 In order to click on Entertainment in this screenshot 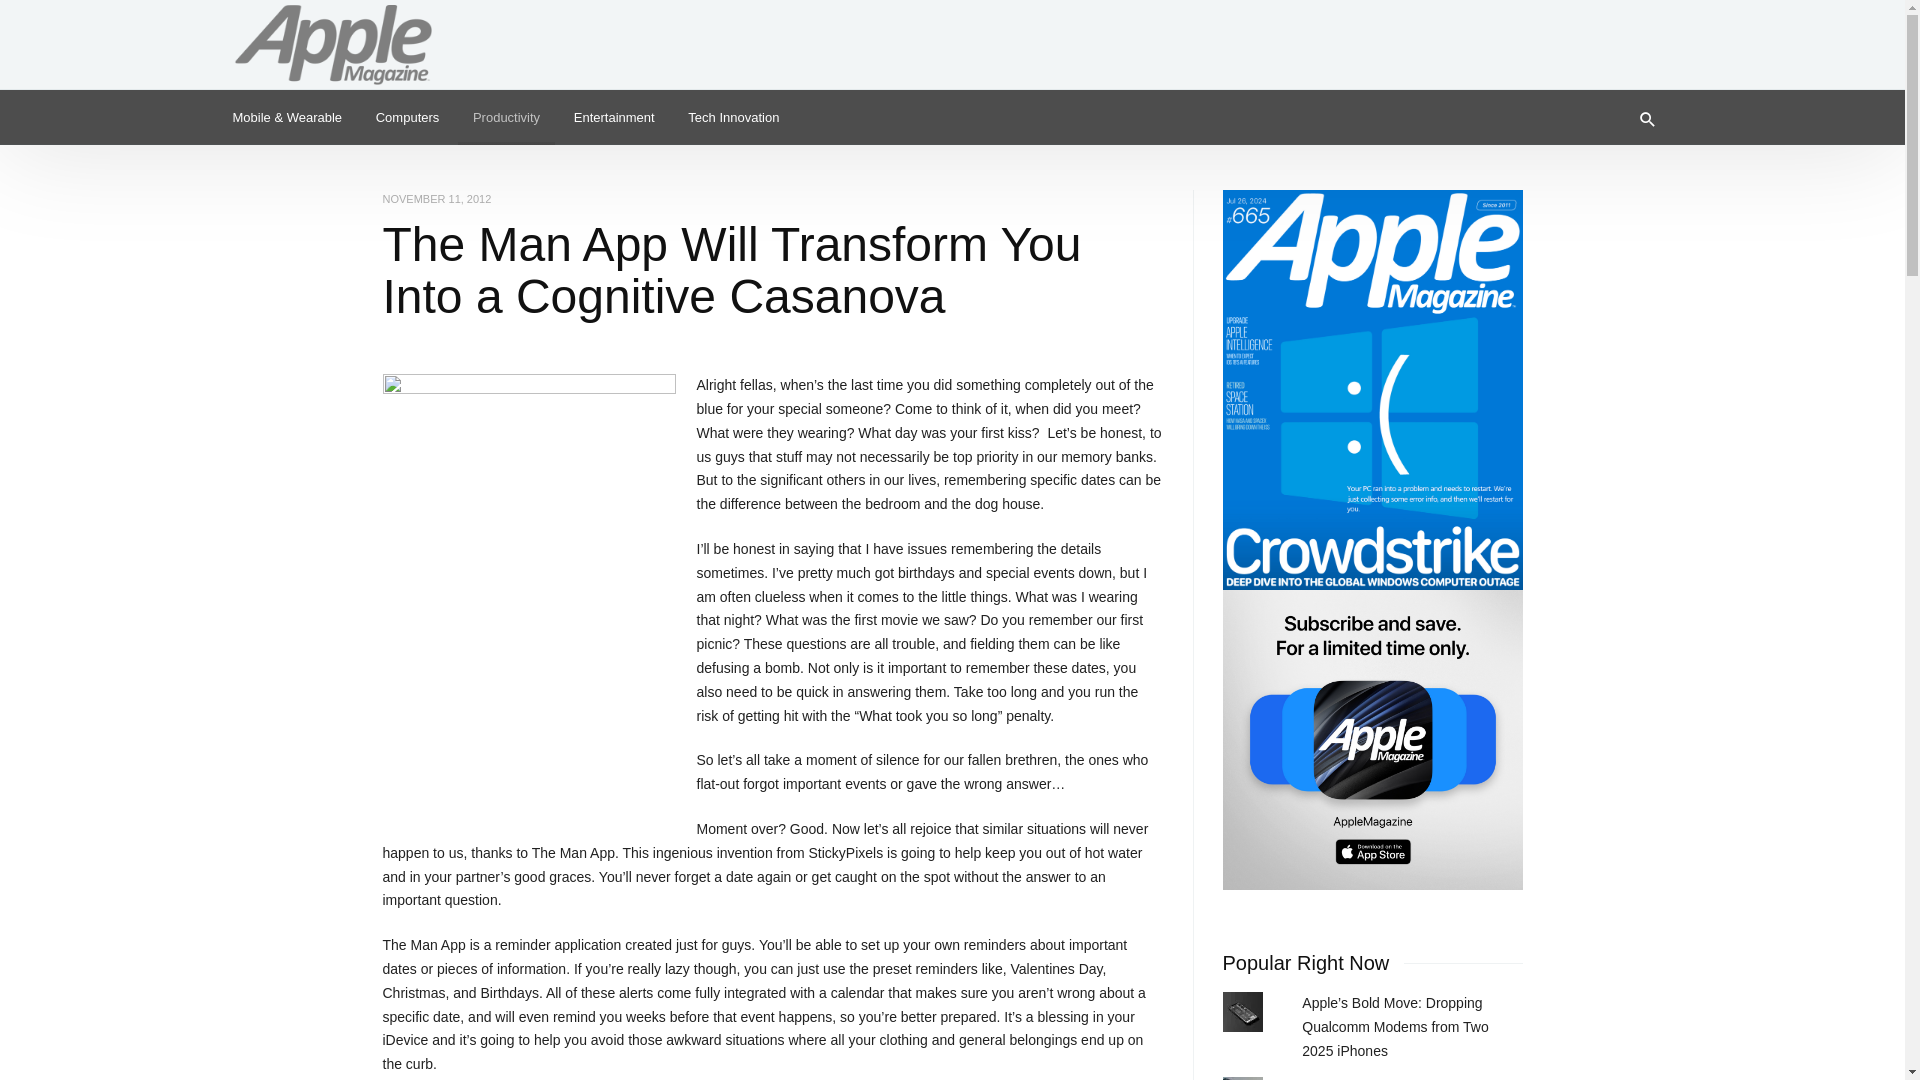, I will do `click(614, 116)`.